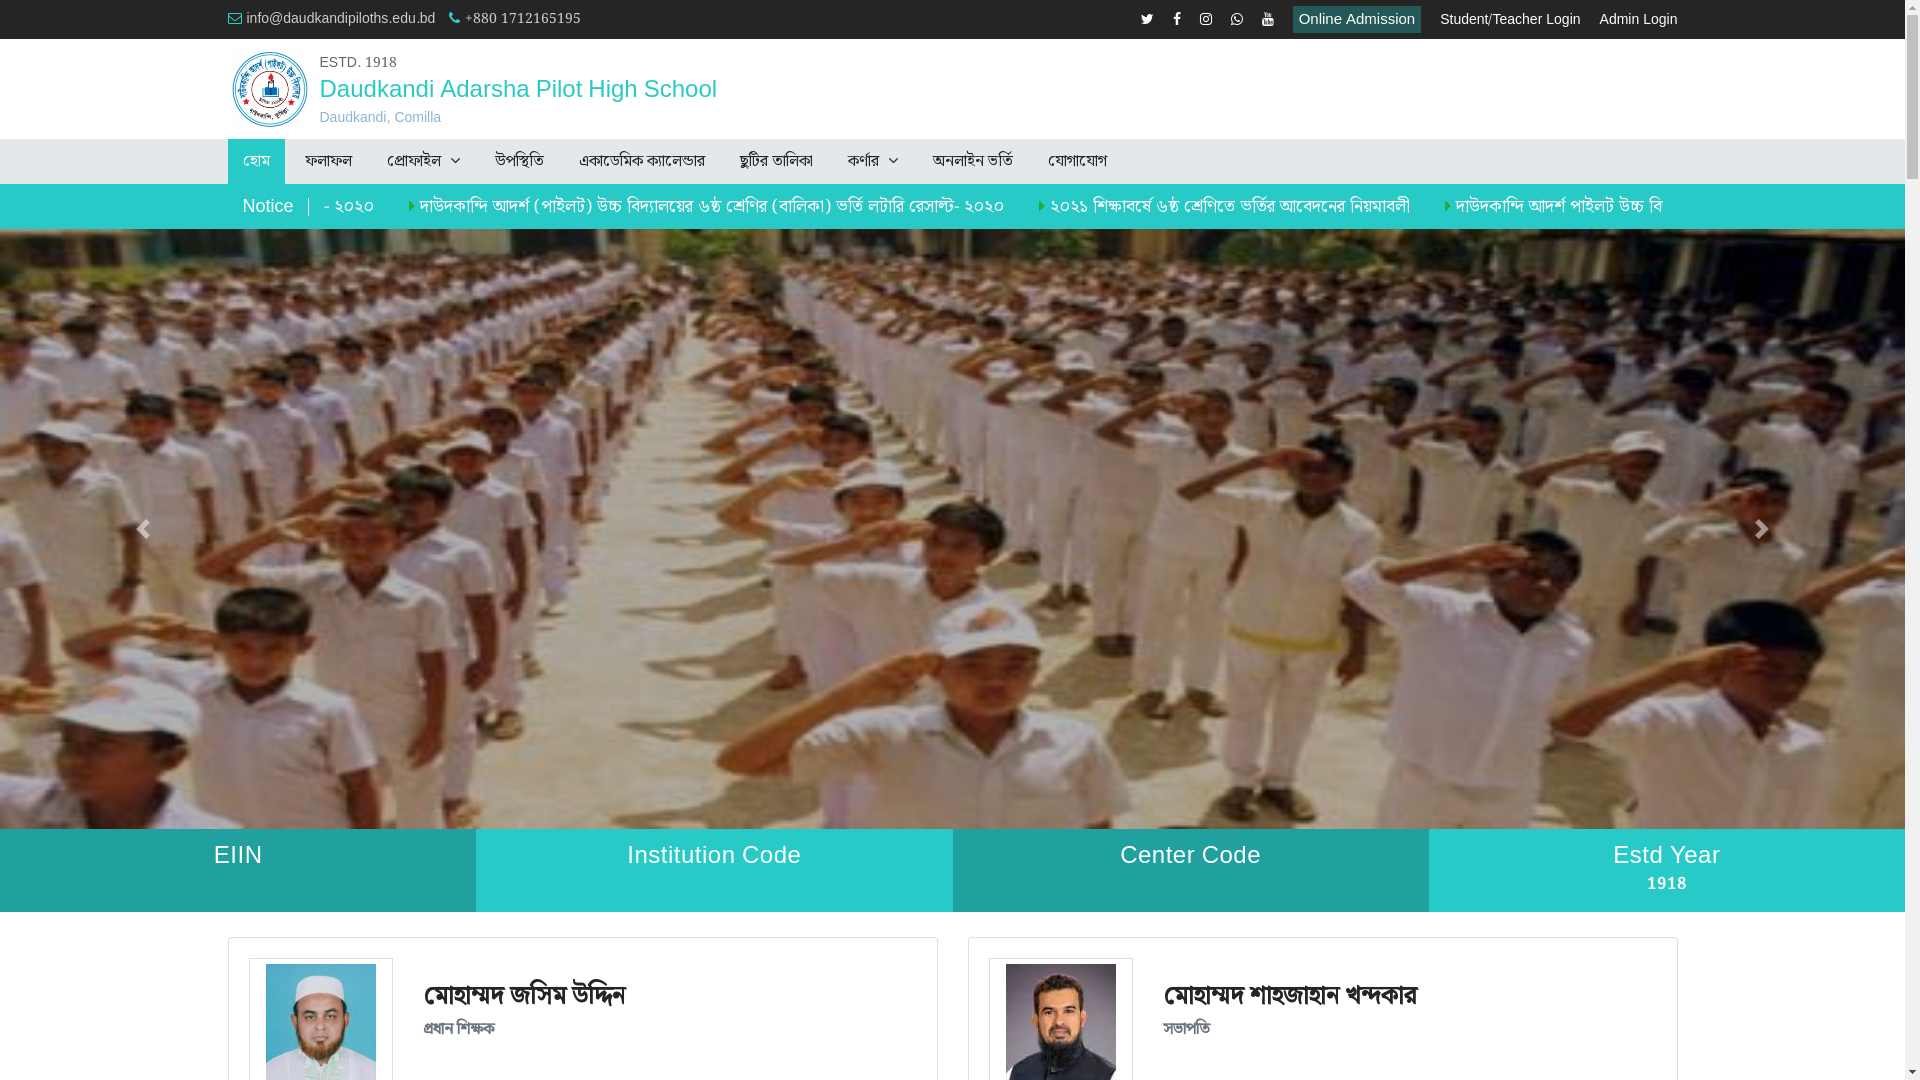  I want to click on Notice, so click(268, 207).